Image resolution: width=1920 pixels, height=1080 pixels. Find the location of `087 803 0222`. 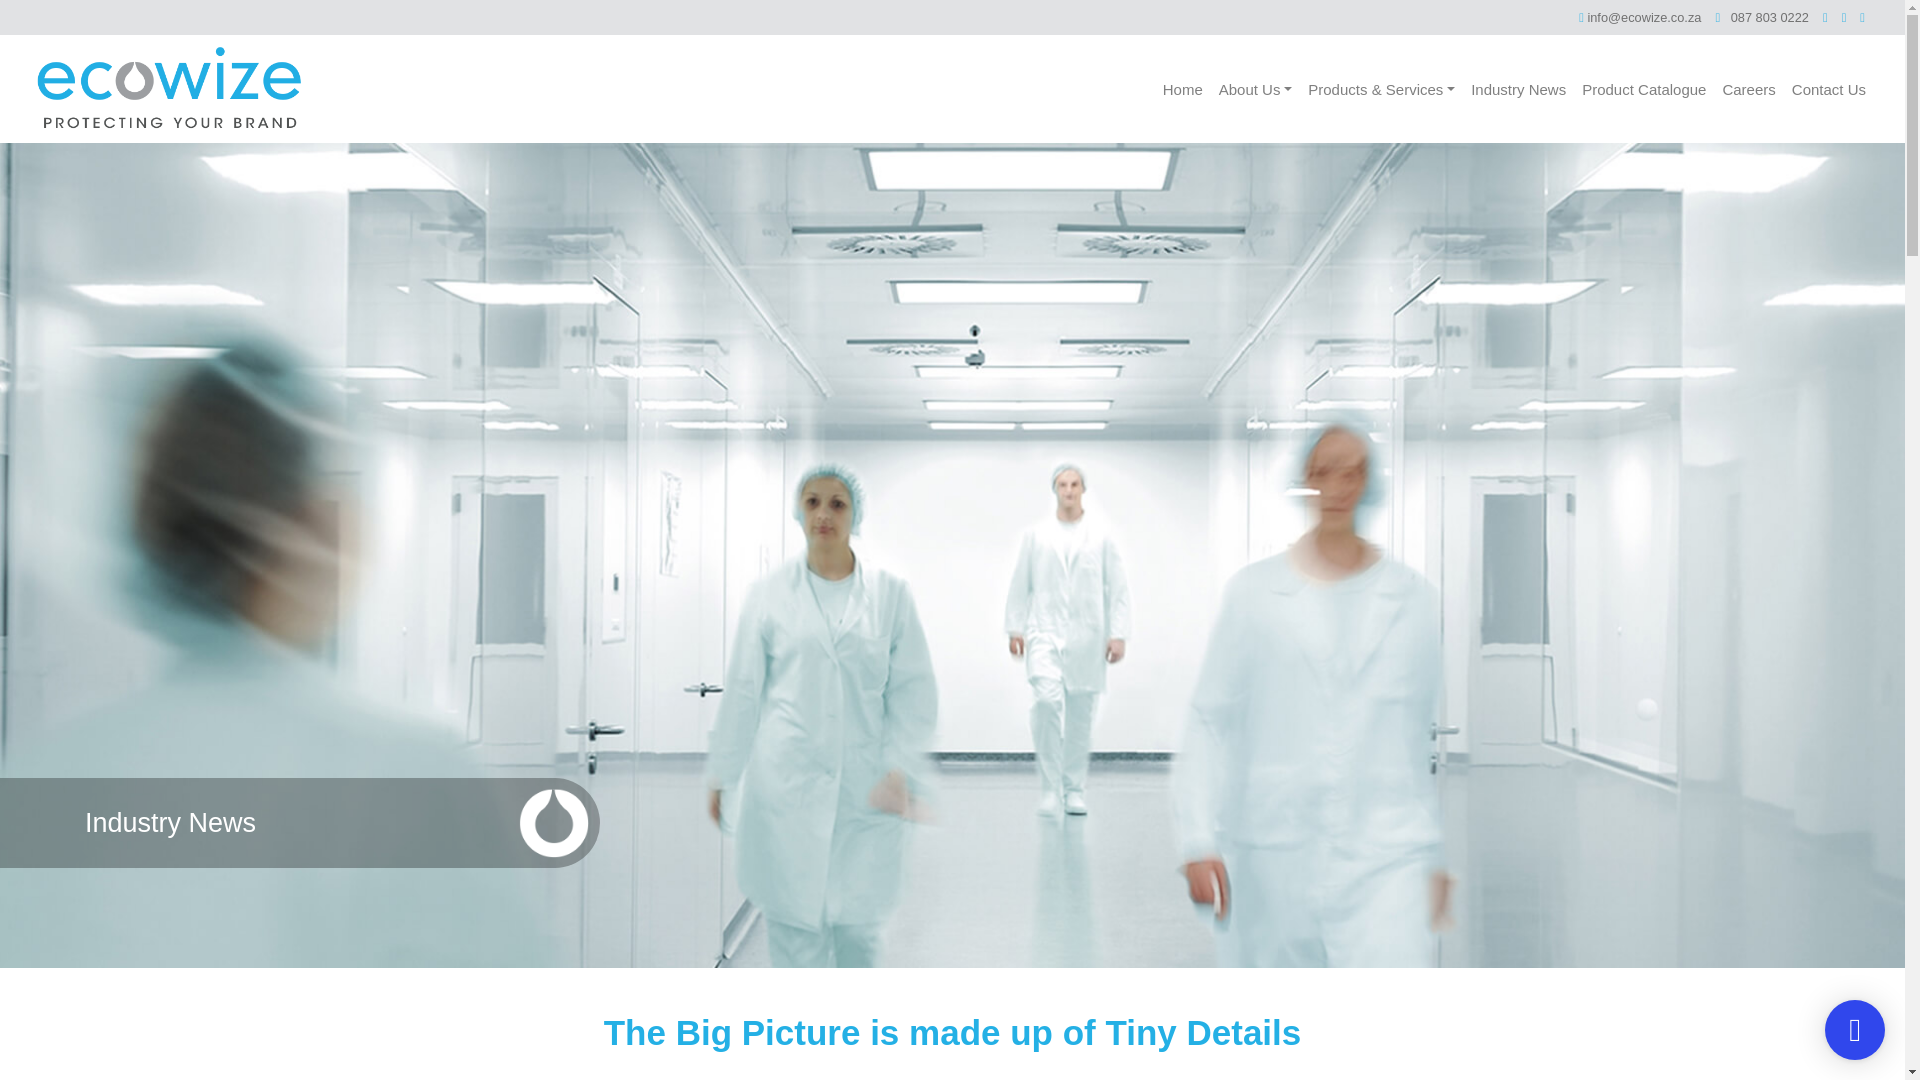

087 803 0222 is located at coordinates (1762, 17).